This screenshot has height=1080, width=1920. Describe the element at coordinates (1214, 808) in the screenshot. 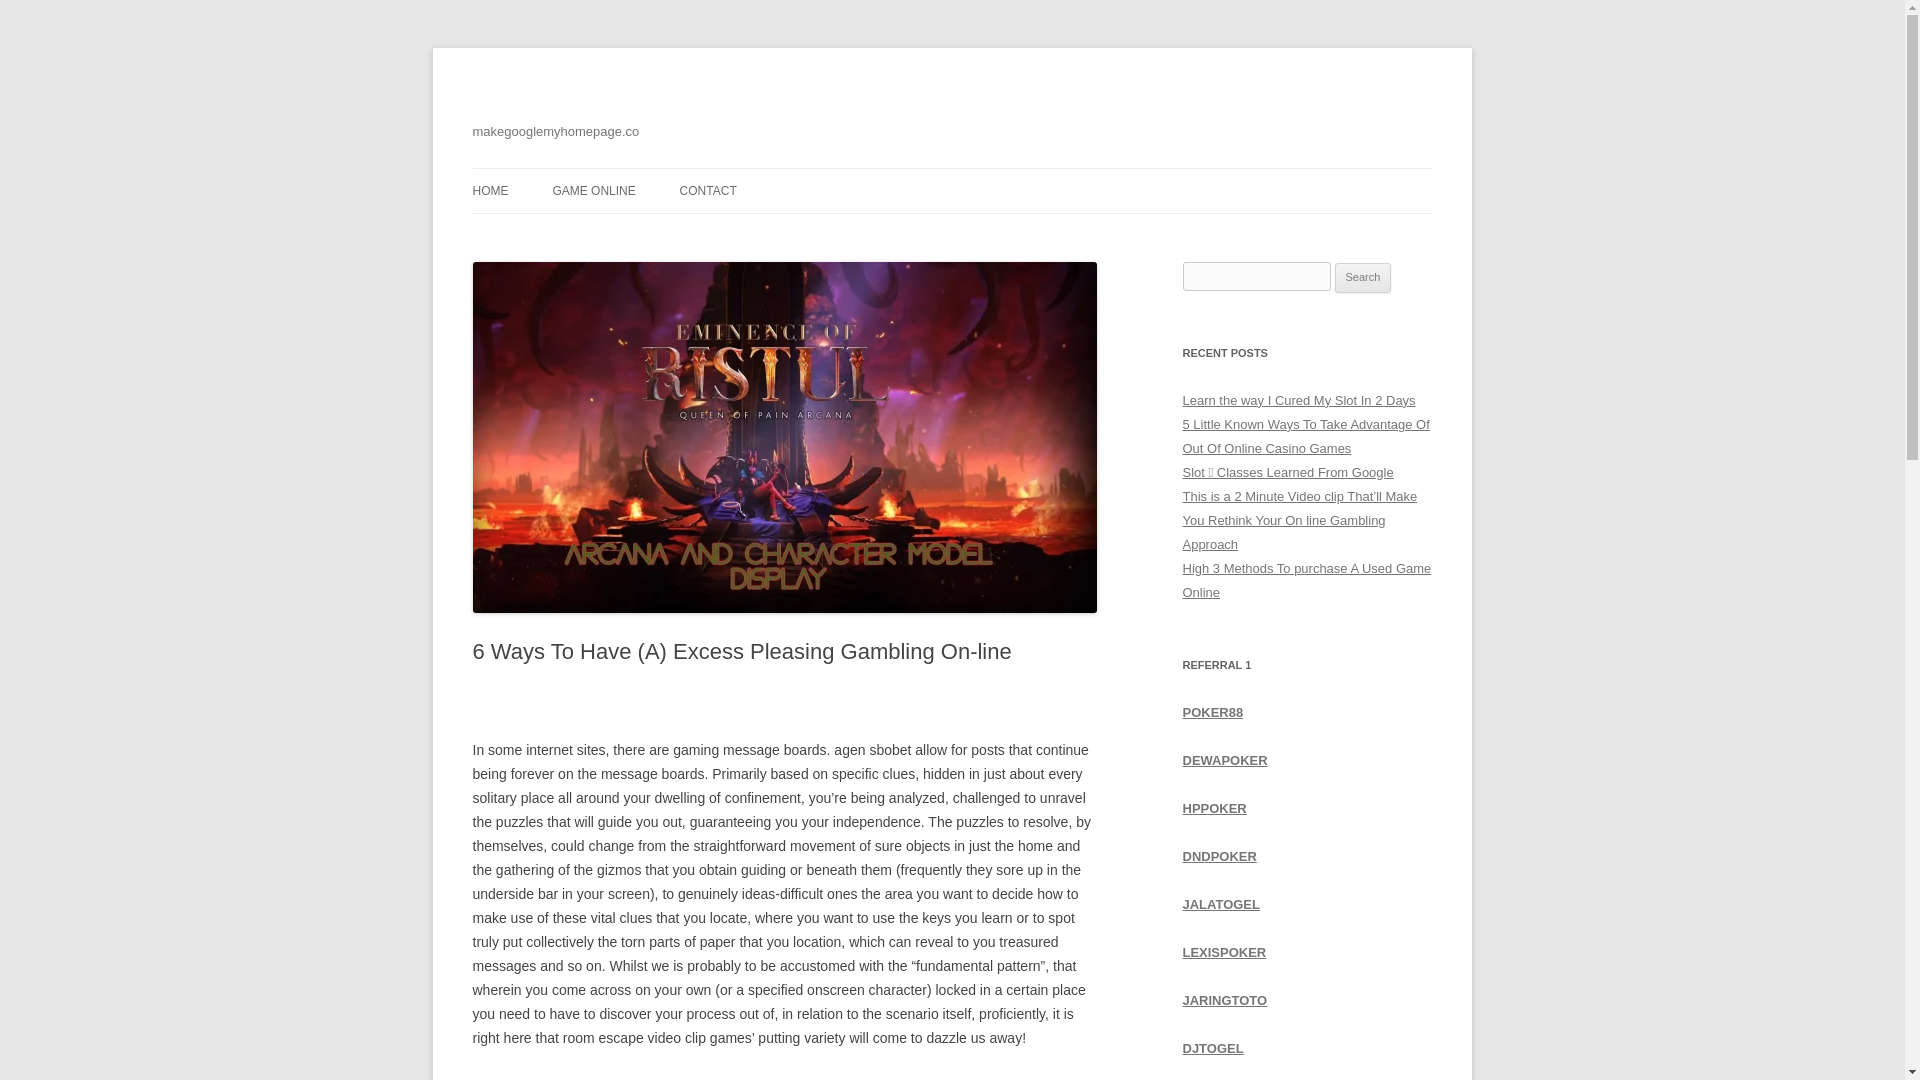

I see `HPPOKER` at that location.